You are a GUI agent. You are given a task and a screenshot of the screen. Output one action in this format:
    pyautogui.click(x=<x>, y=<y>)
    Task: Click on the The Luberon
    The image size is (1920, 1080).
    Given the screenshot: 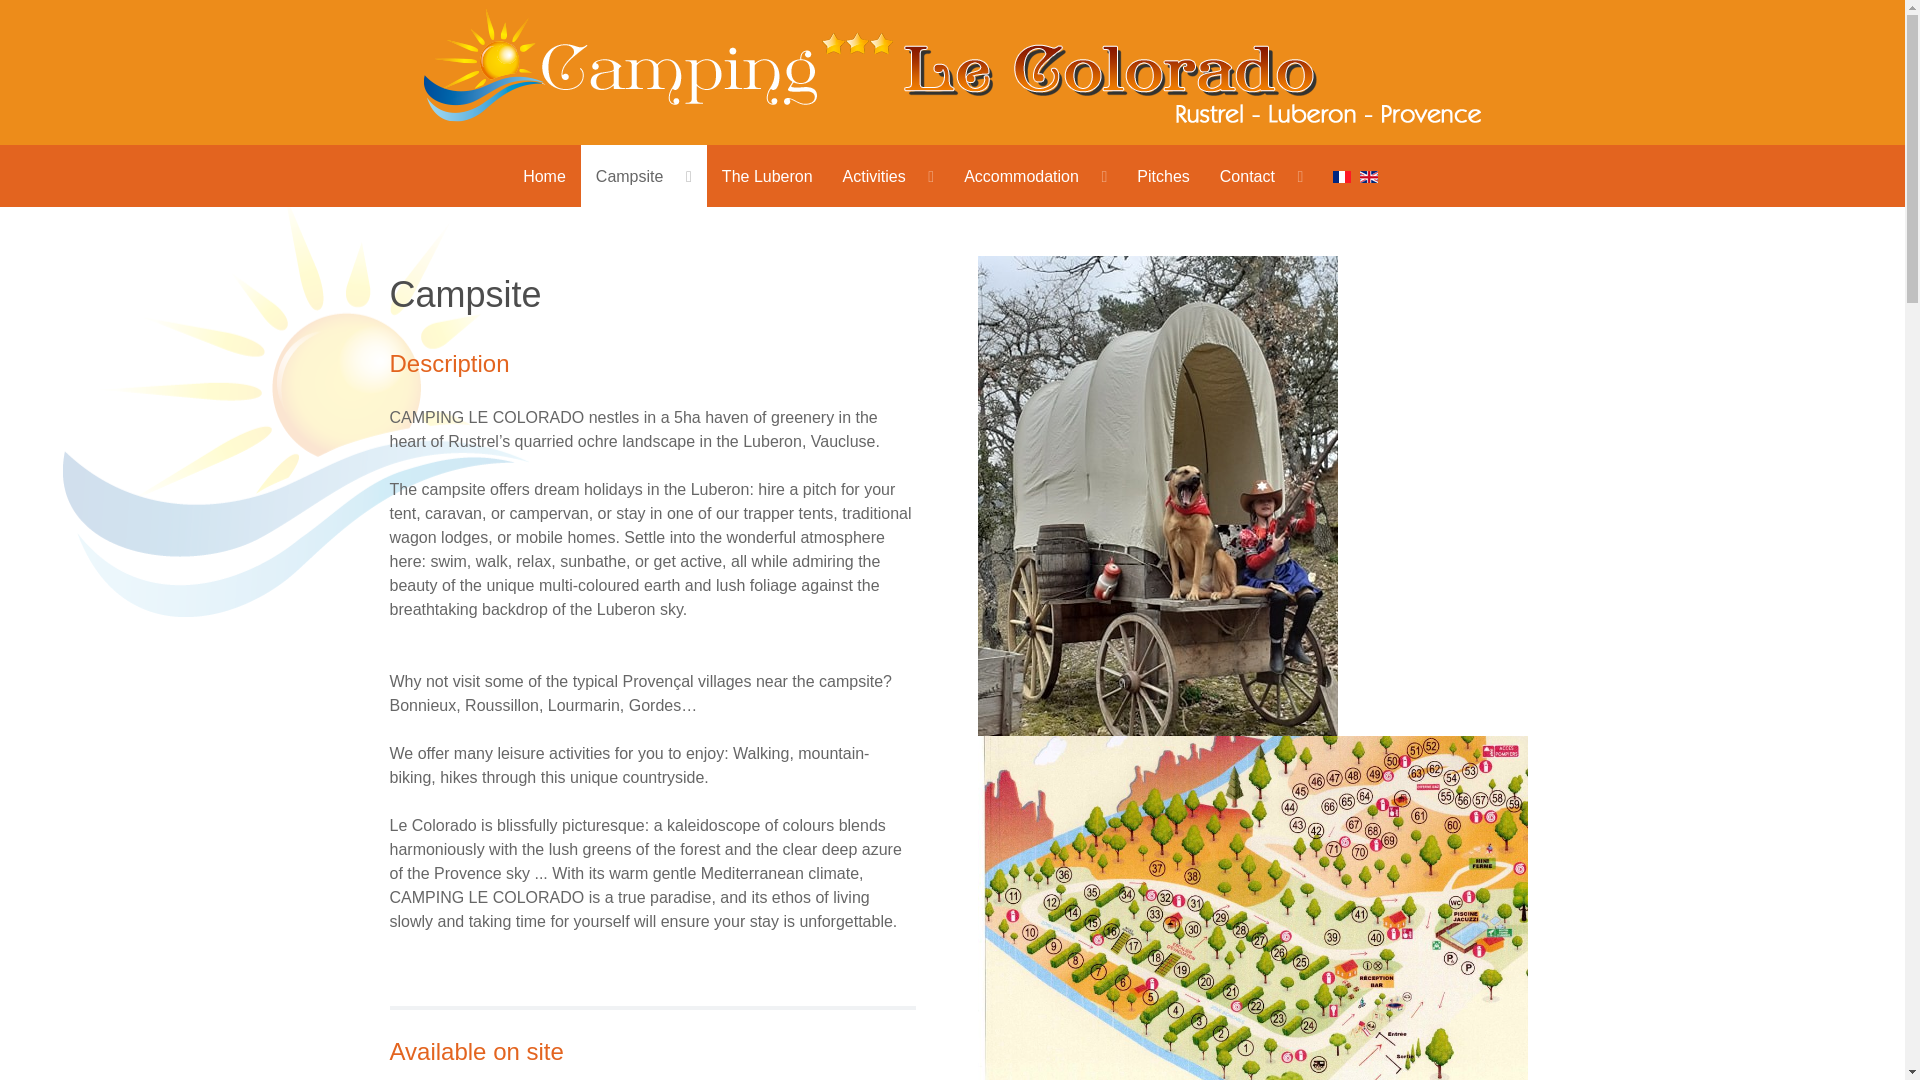 What is the action you would take?
    pyautogui.click(x=766, y=176)
    